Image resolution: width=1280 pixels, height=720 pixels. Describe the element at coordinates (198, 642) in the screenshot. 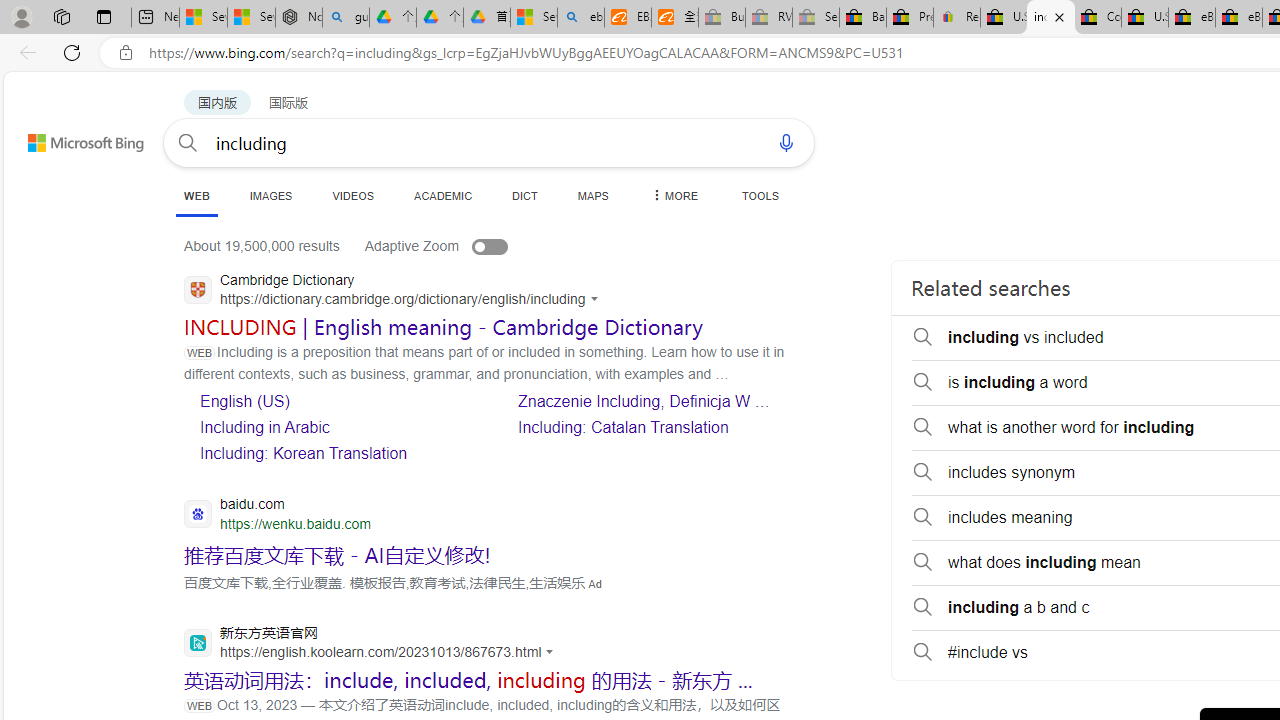

I see `Global web icon` at that location.